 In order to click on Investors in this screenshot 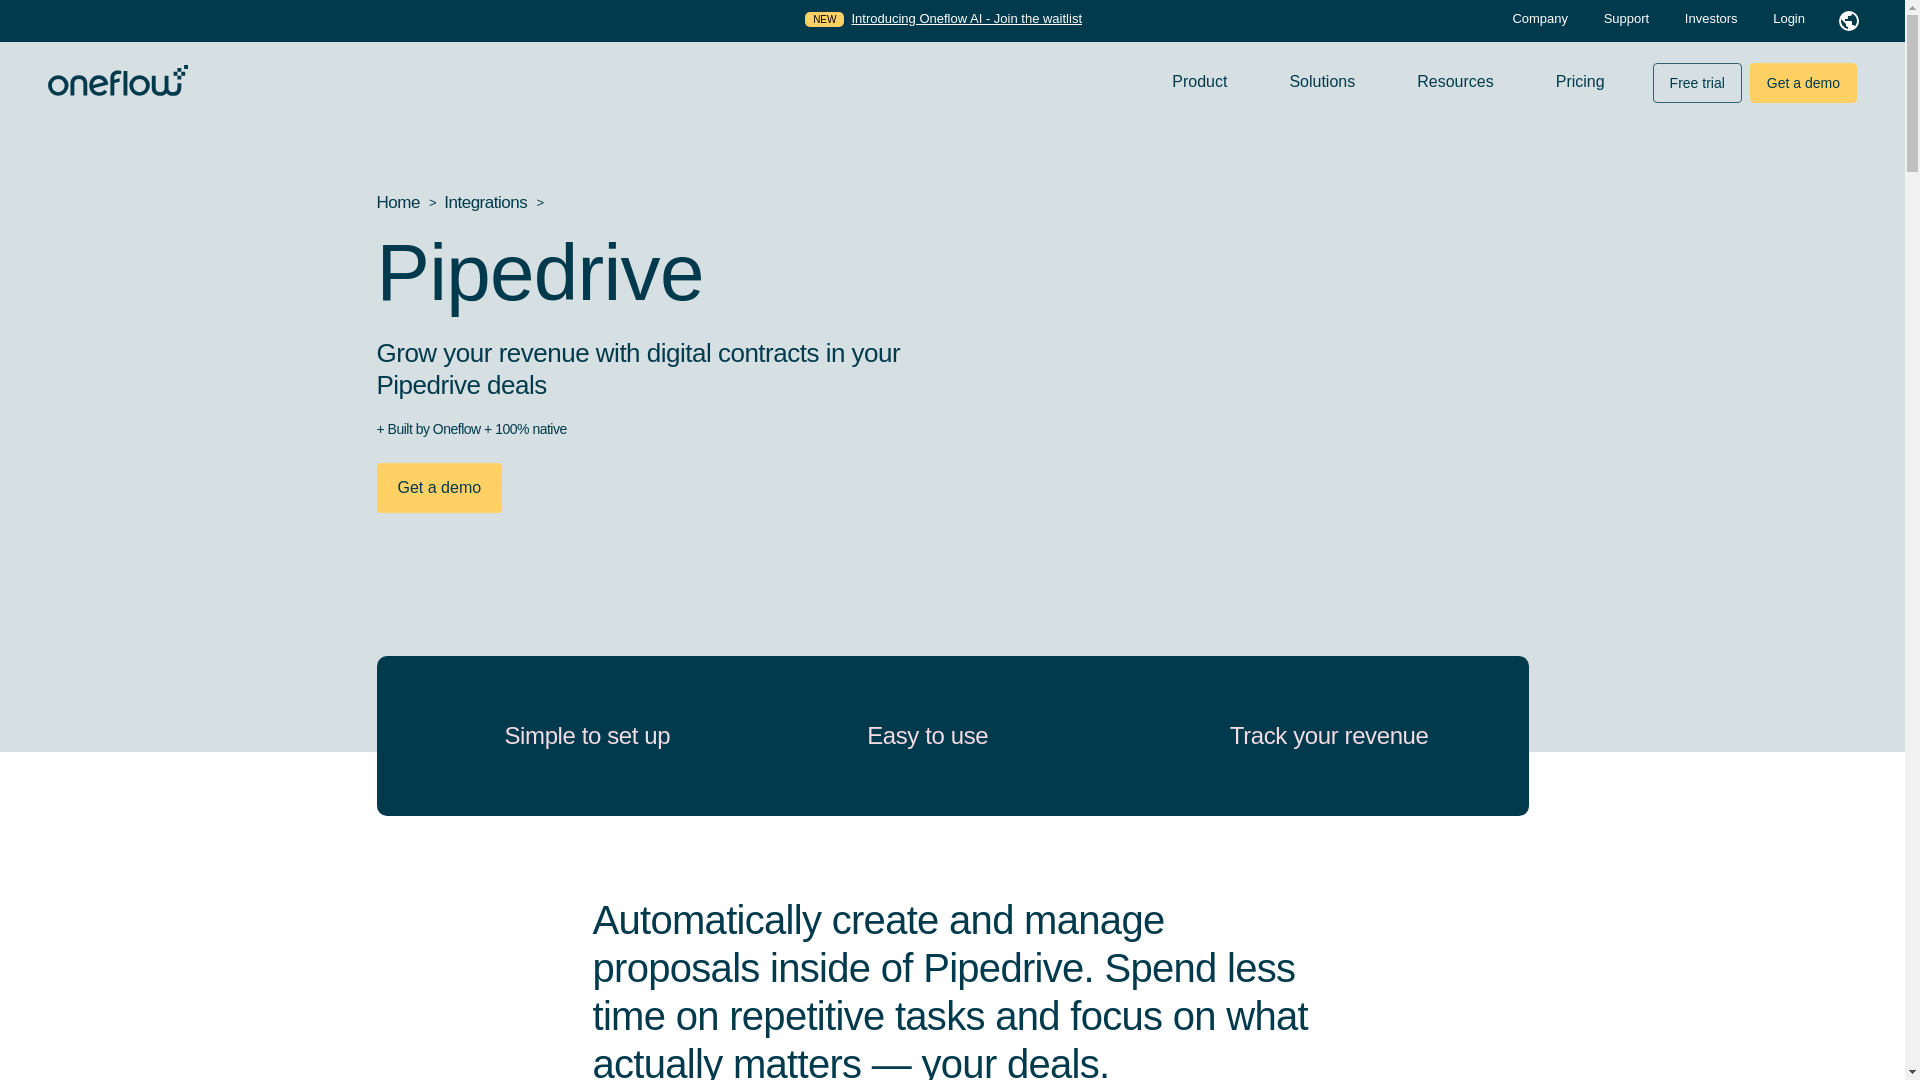, I will do `click(1713, 18)`.